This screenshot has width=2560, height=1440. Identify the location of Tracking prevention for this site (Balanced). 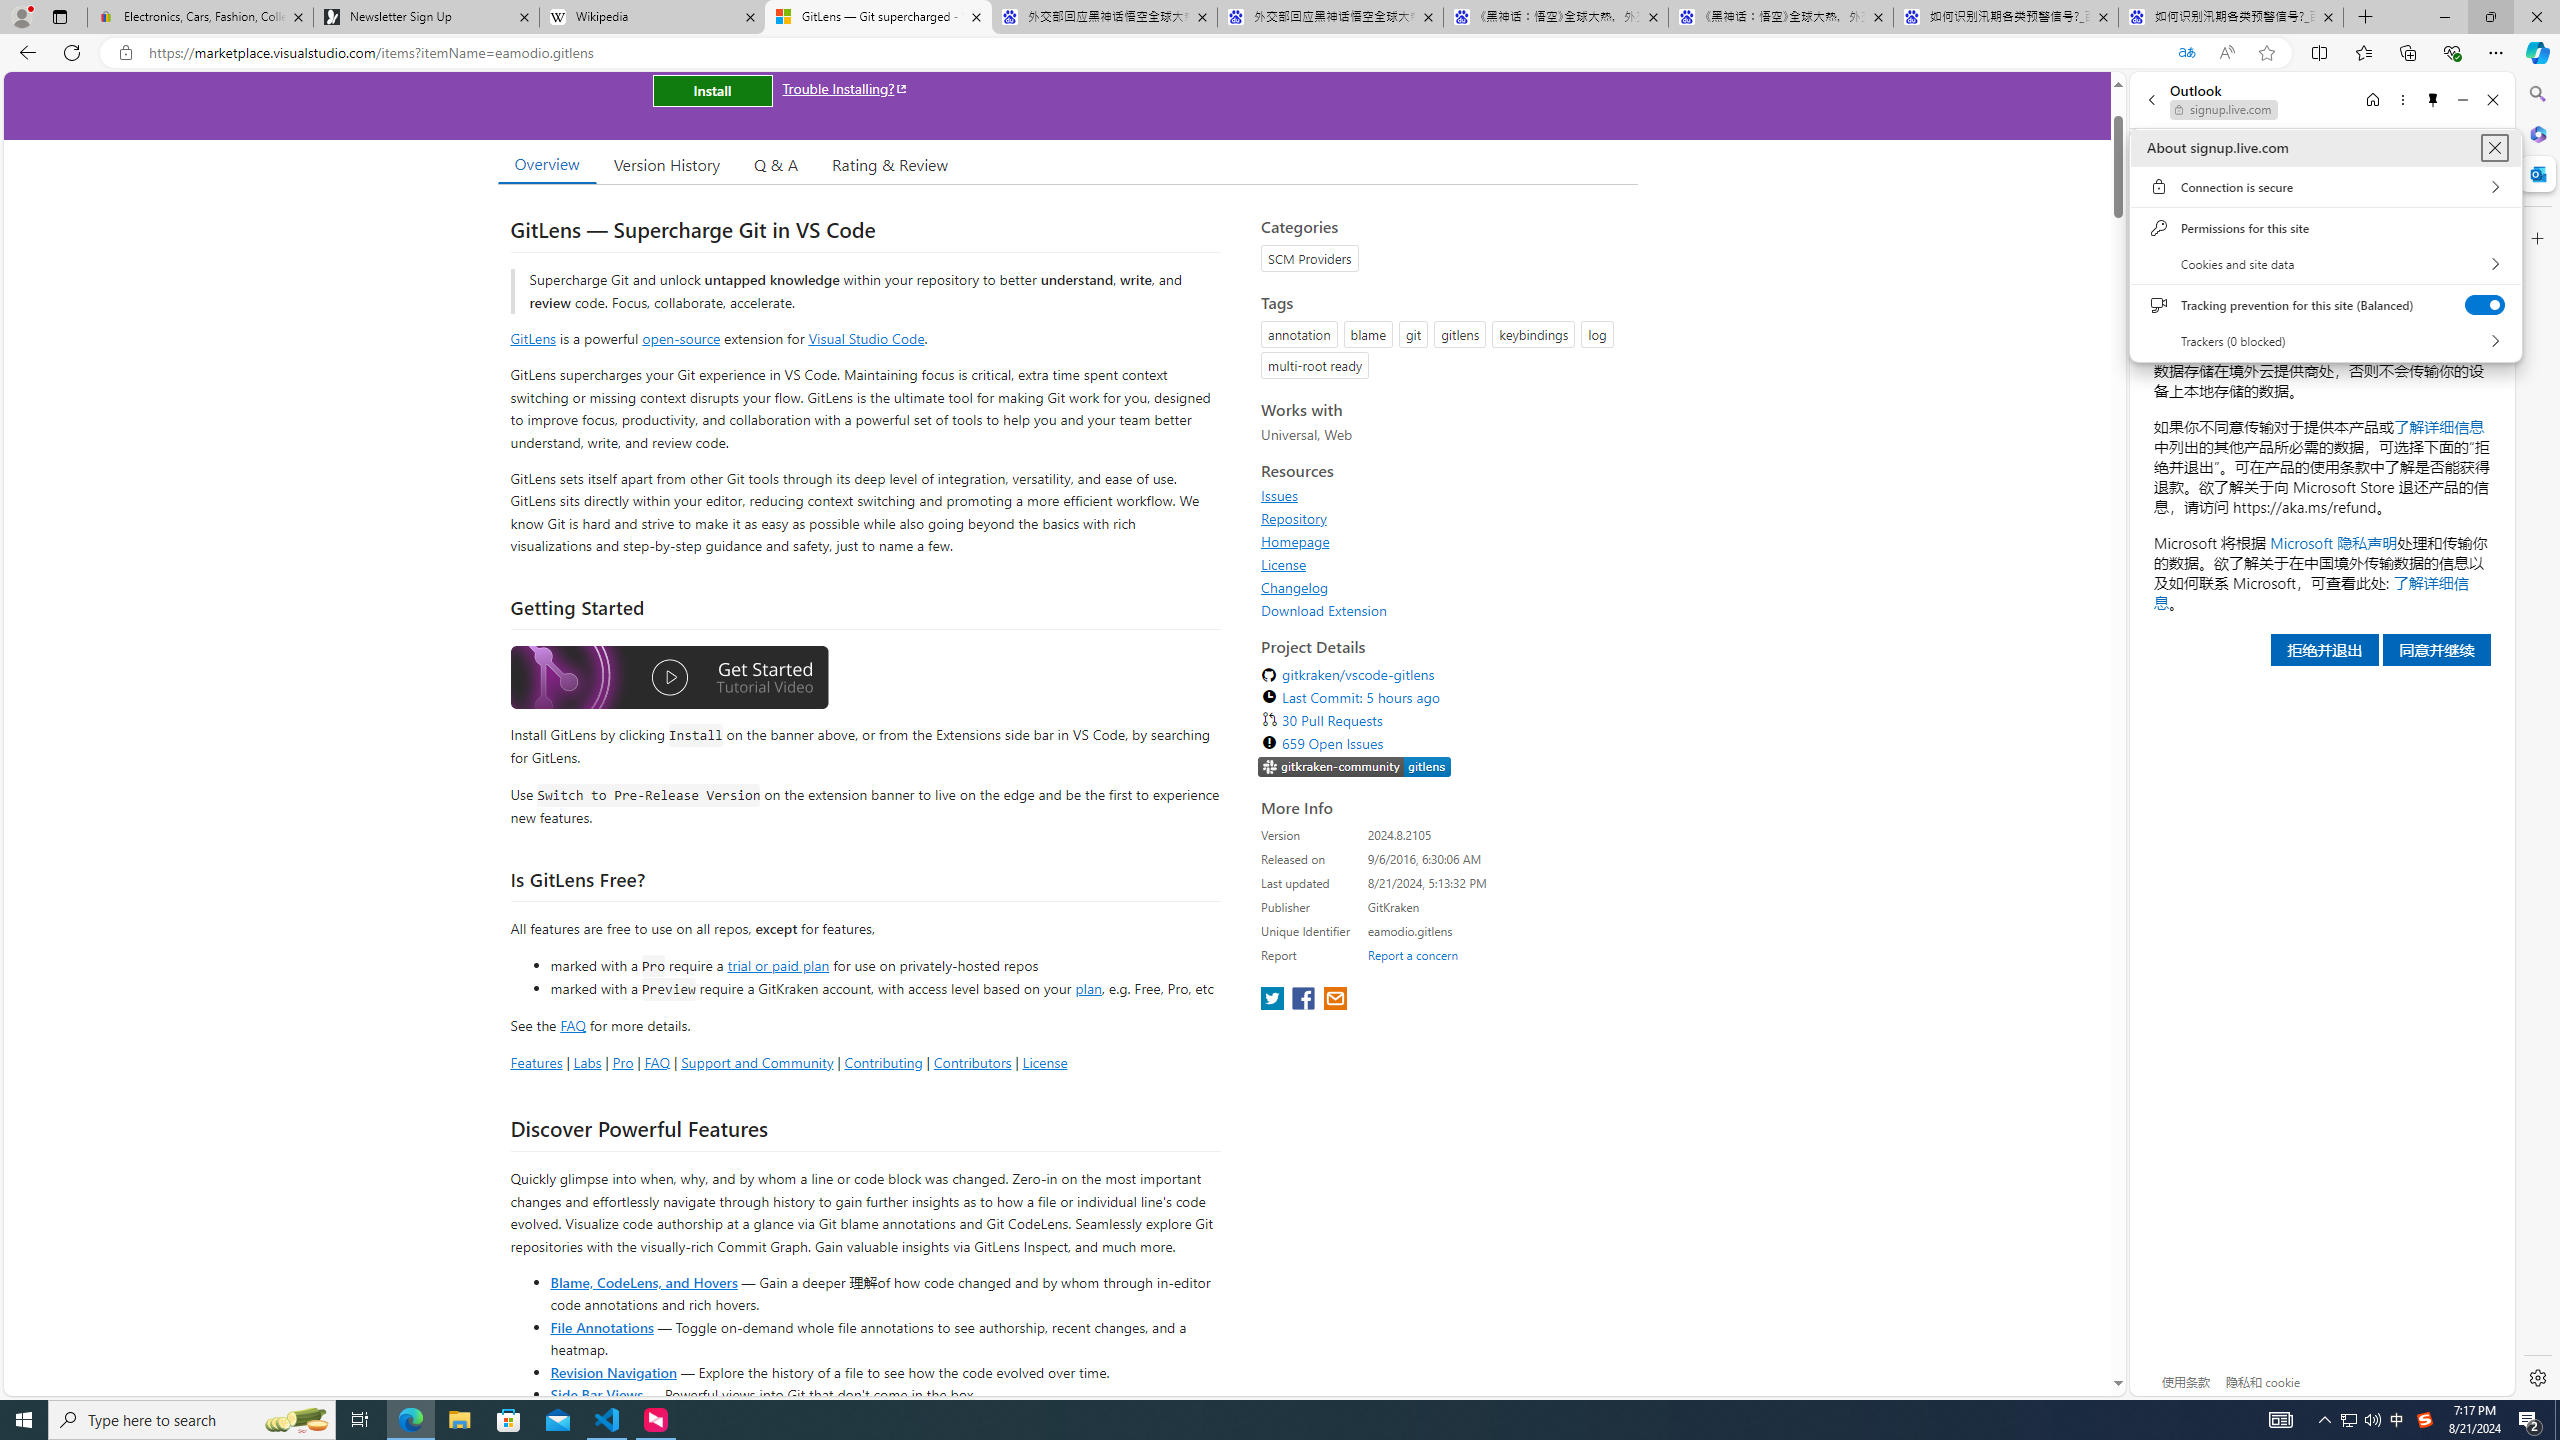
(2325, 228).